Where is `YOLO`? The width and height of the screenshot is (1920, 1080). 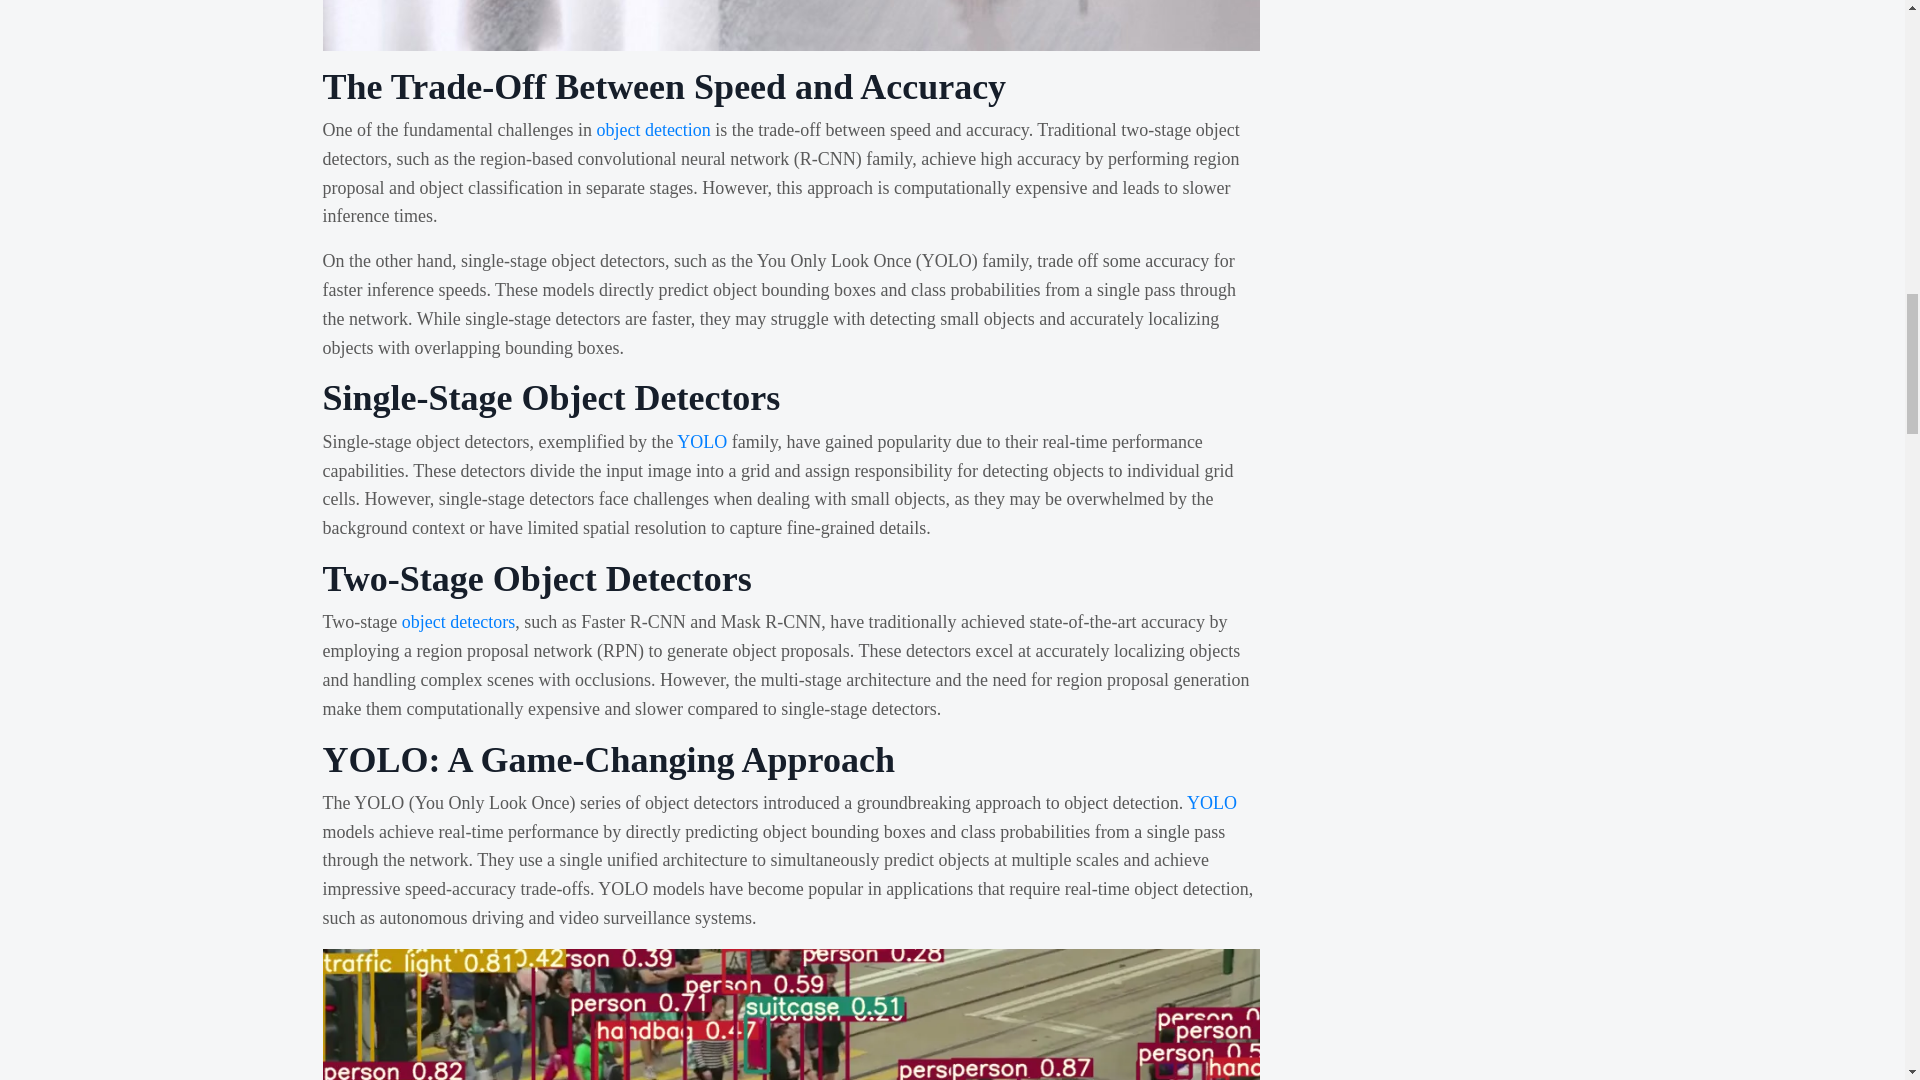 YOLO is located at coordinates (1211, 802).